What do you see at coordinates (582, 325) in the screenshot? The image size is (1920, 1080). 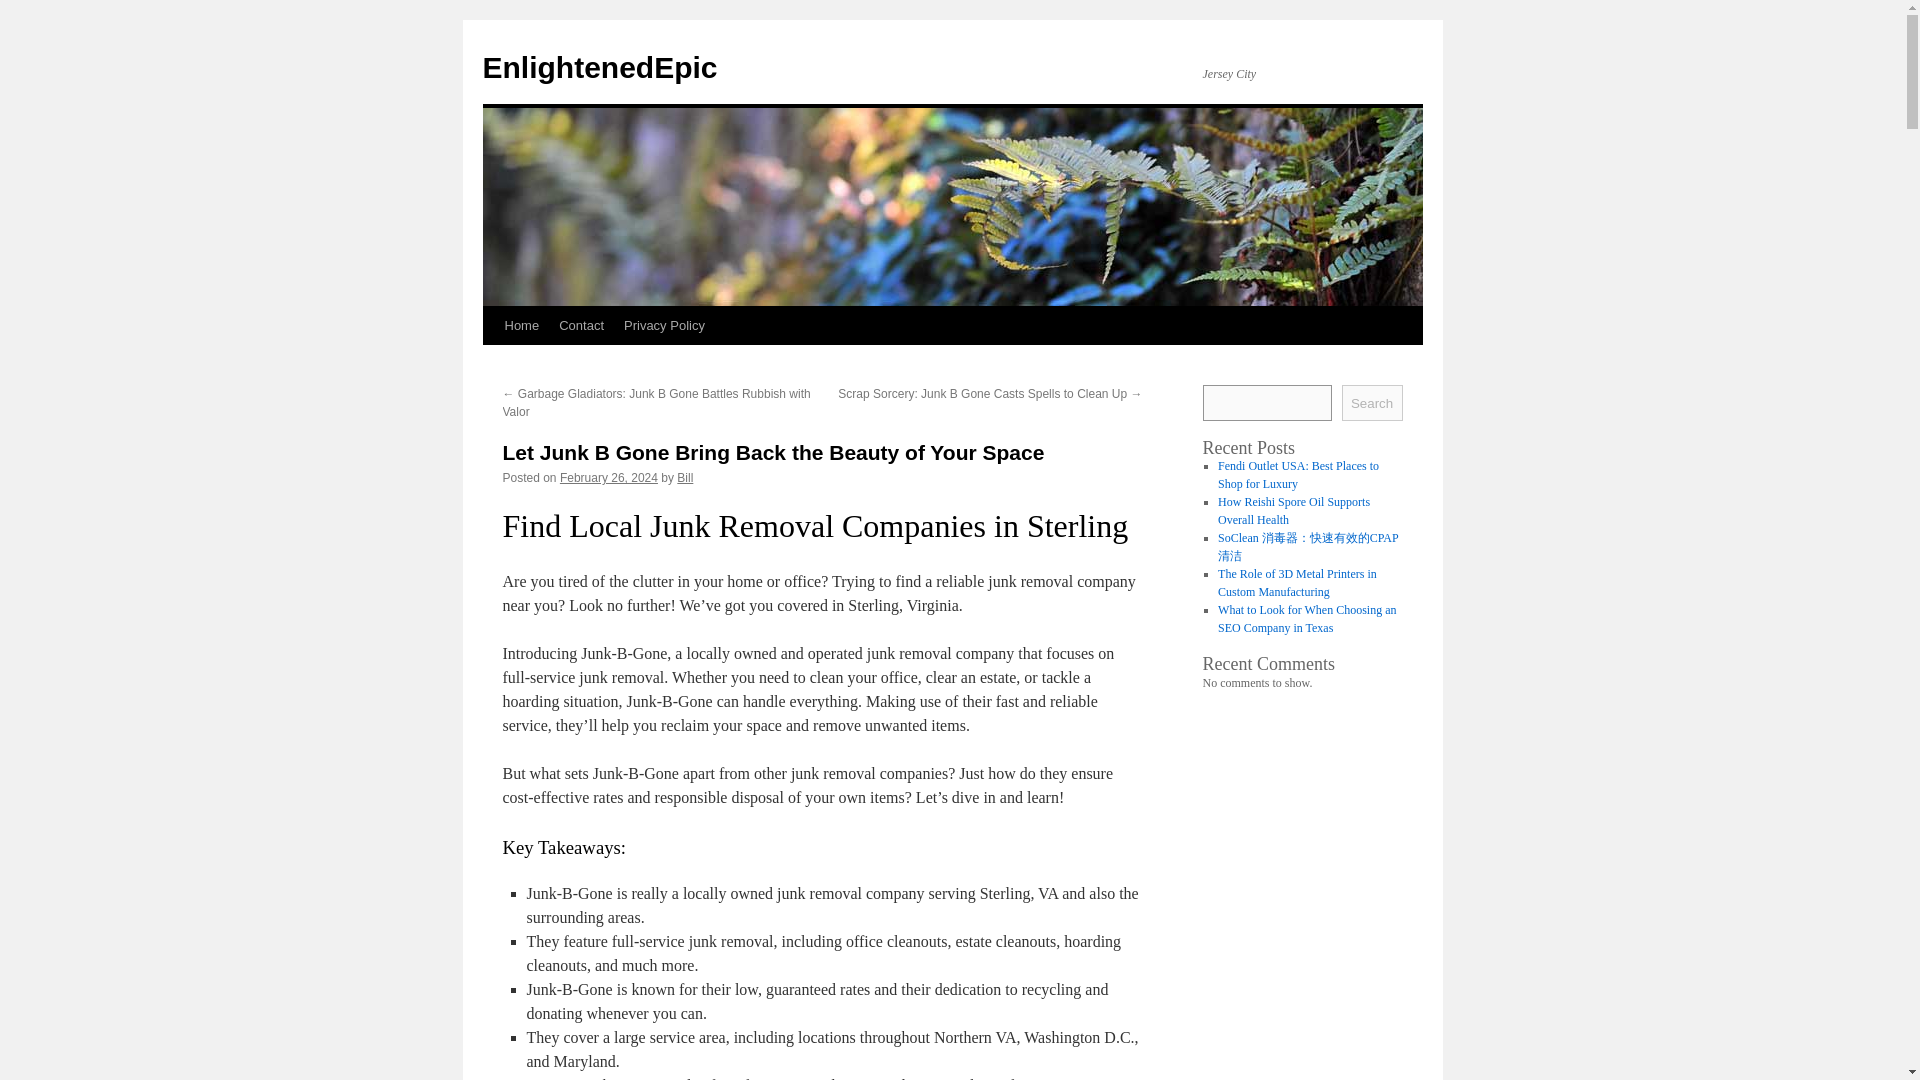 I see `Contact` at bounding box center [582, 325].